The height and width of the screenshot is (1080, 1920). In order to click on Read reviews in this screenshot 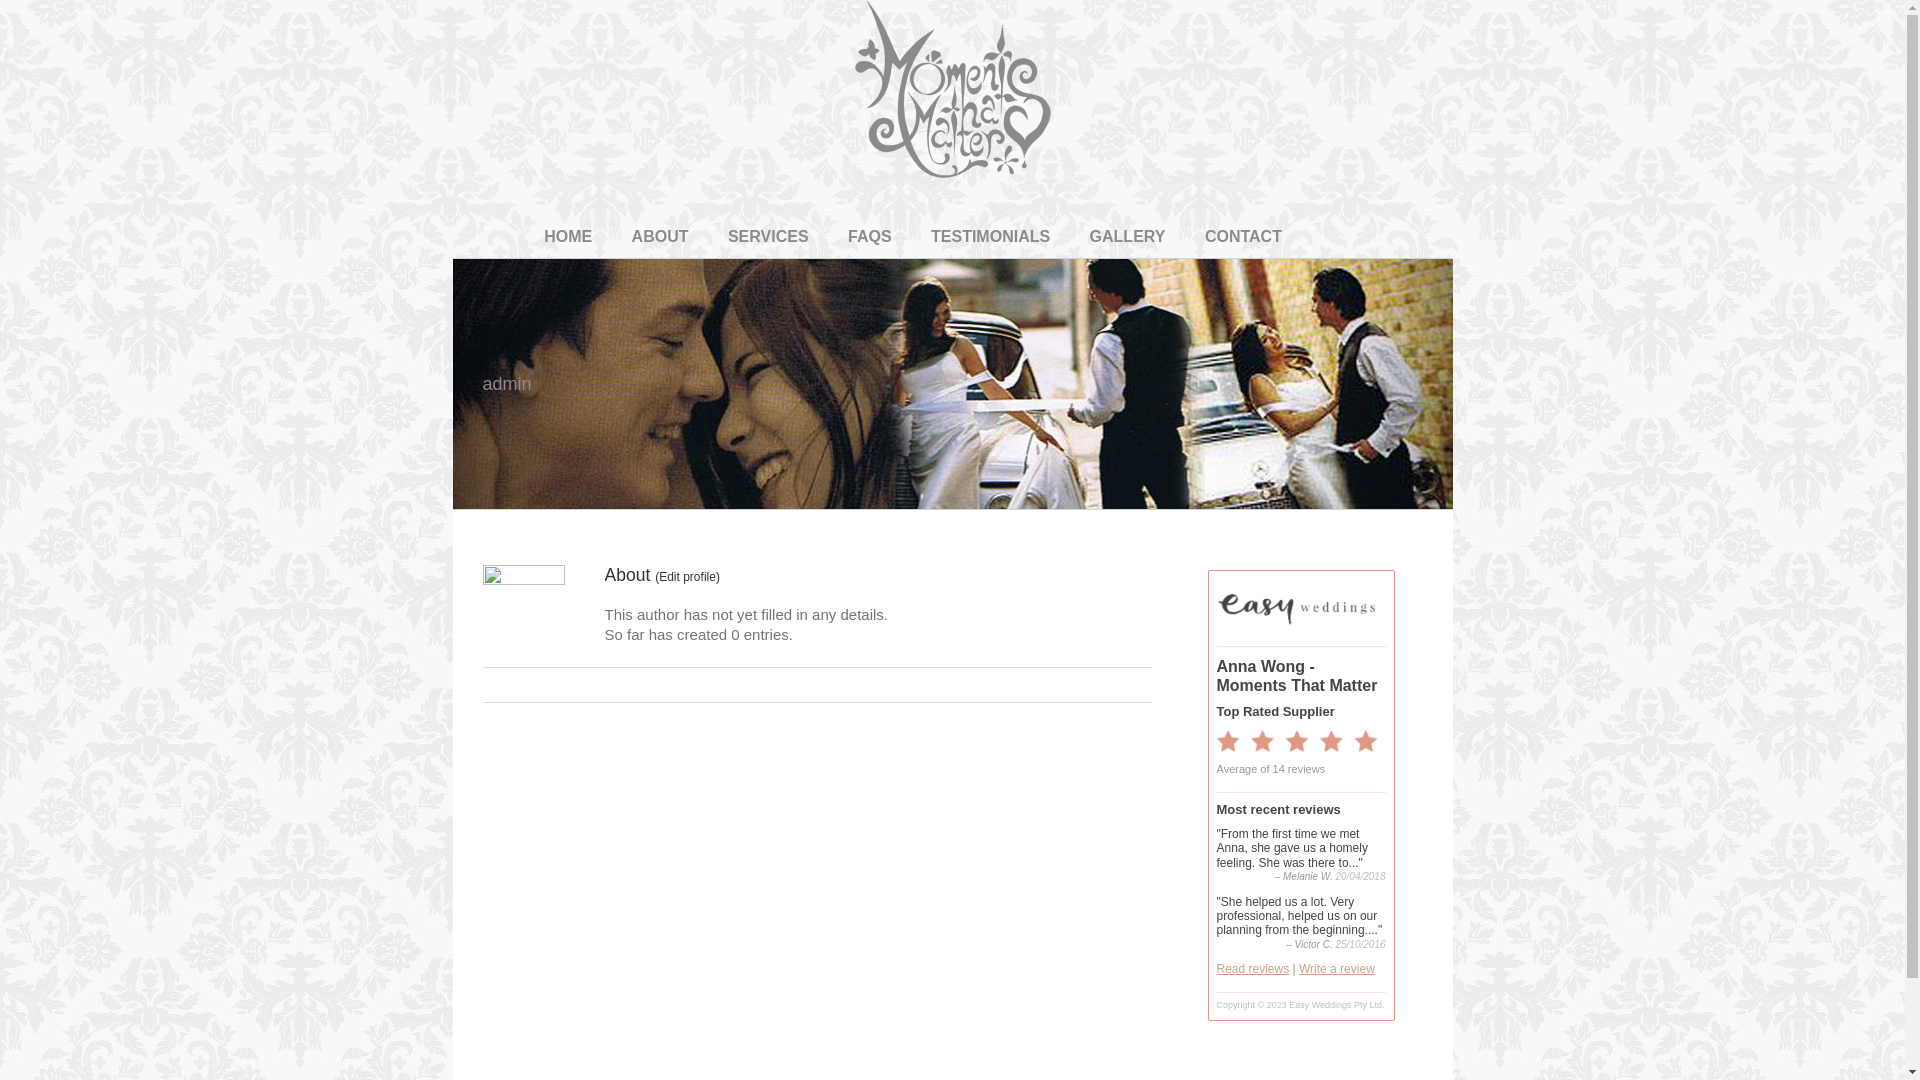, I will do `click(1252, 969)`.